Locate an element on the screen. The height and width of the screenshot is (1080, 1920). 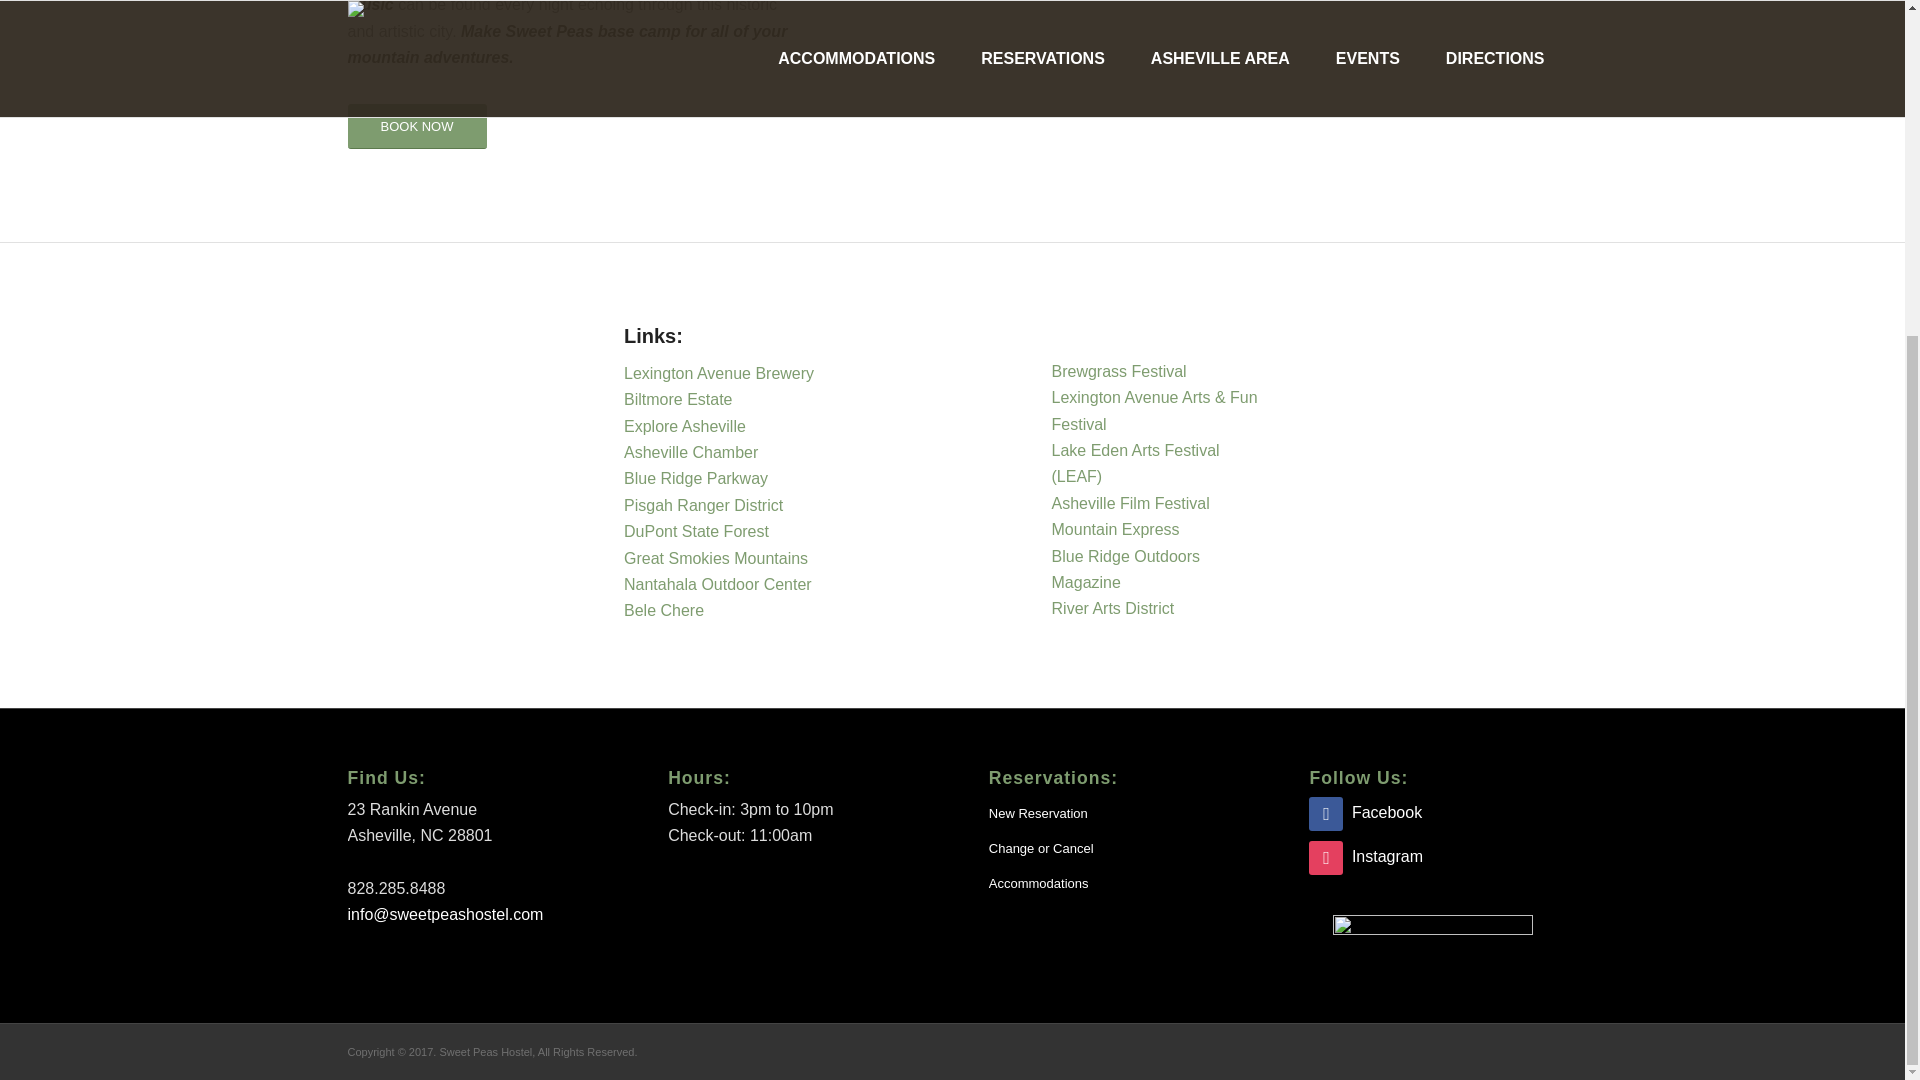
Blue Ridge Parkway  is located at coordinates (698, 478).